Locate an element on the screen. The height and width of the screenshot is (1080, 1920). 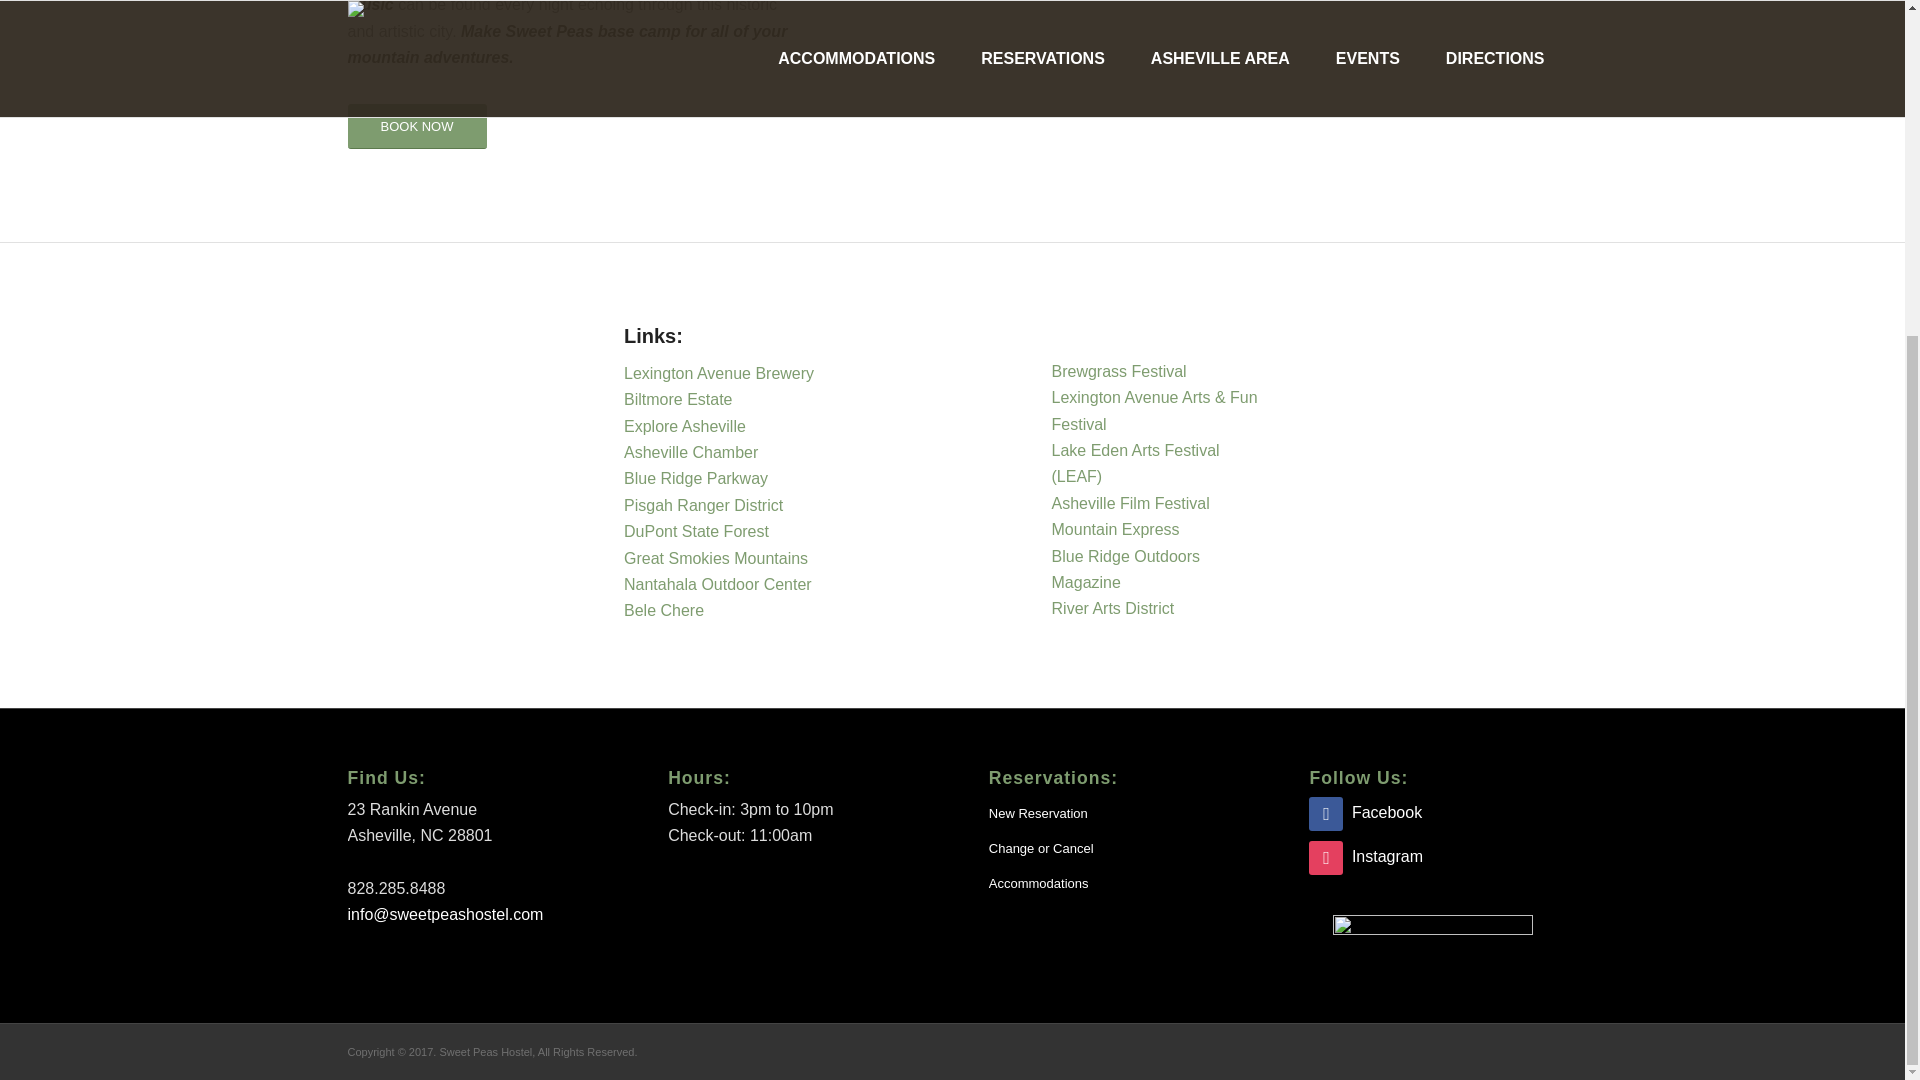
Blue Ridge Parkway  is located at coordinates (698, 478).